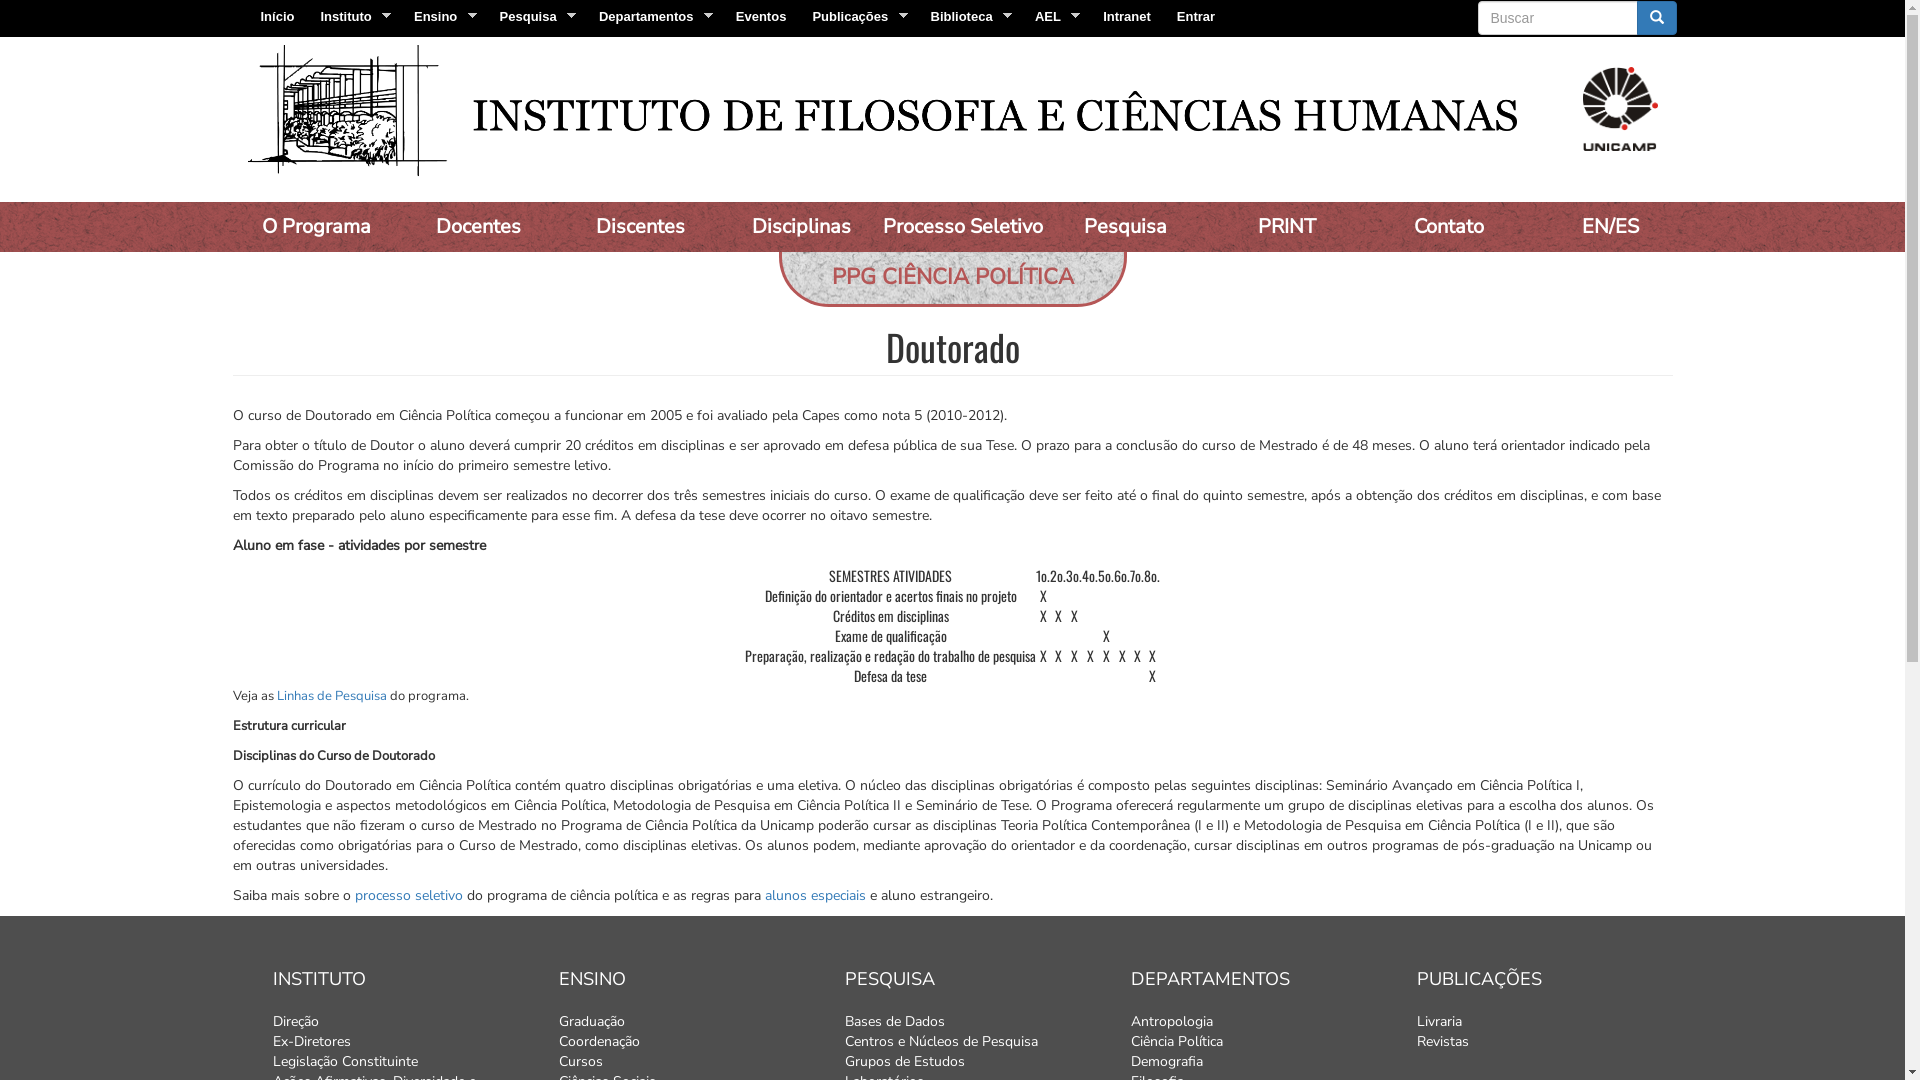 The image size is (1920, 1080). I want to click on Buscar, so click(1479, 36).